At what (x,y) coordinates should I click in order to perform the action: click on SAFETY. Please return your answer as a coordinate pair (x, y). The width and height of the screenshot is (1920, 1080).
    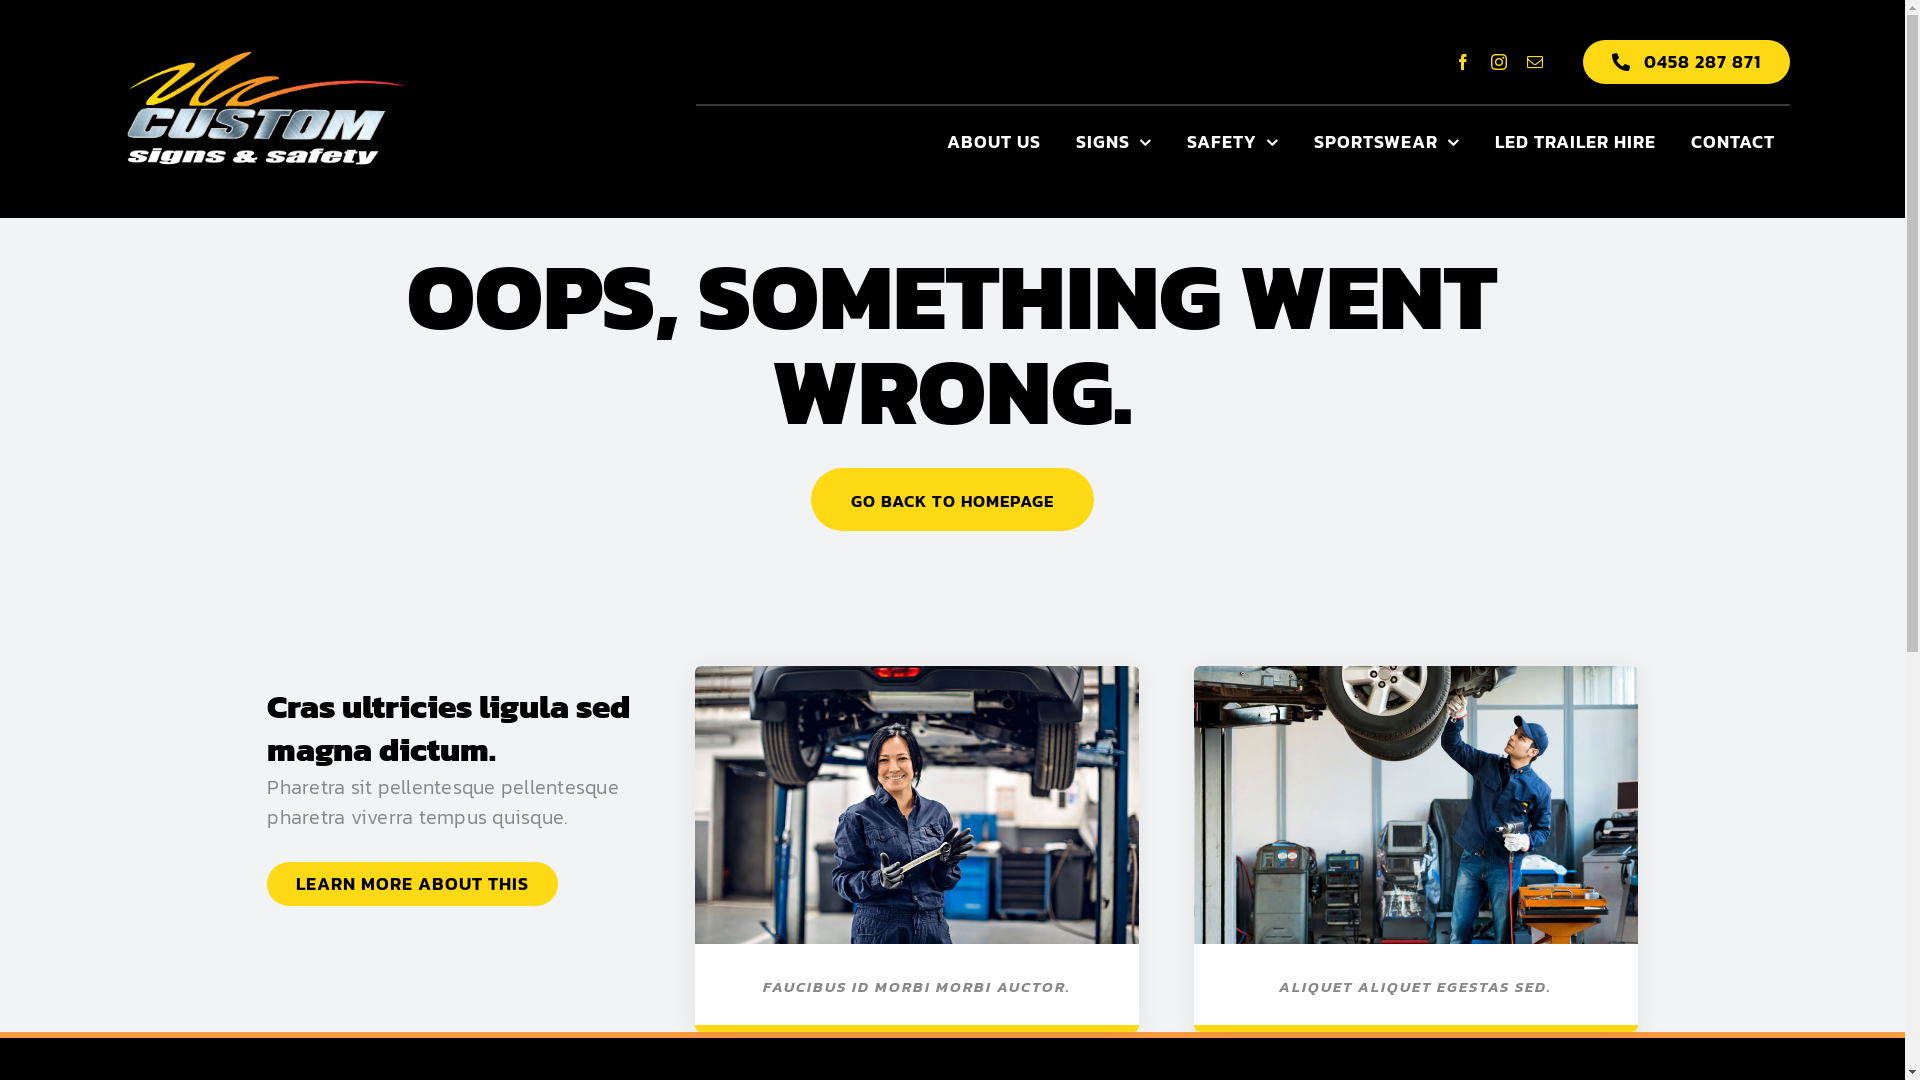
    Looking at the image, I should click on (1233, 142).